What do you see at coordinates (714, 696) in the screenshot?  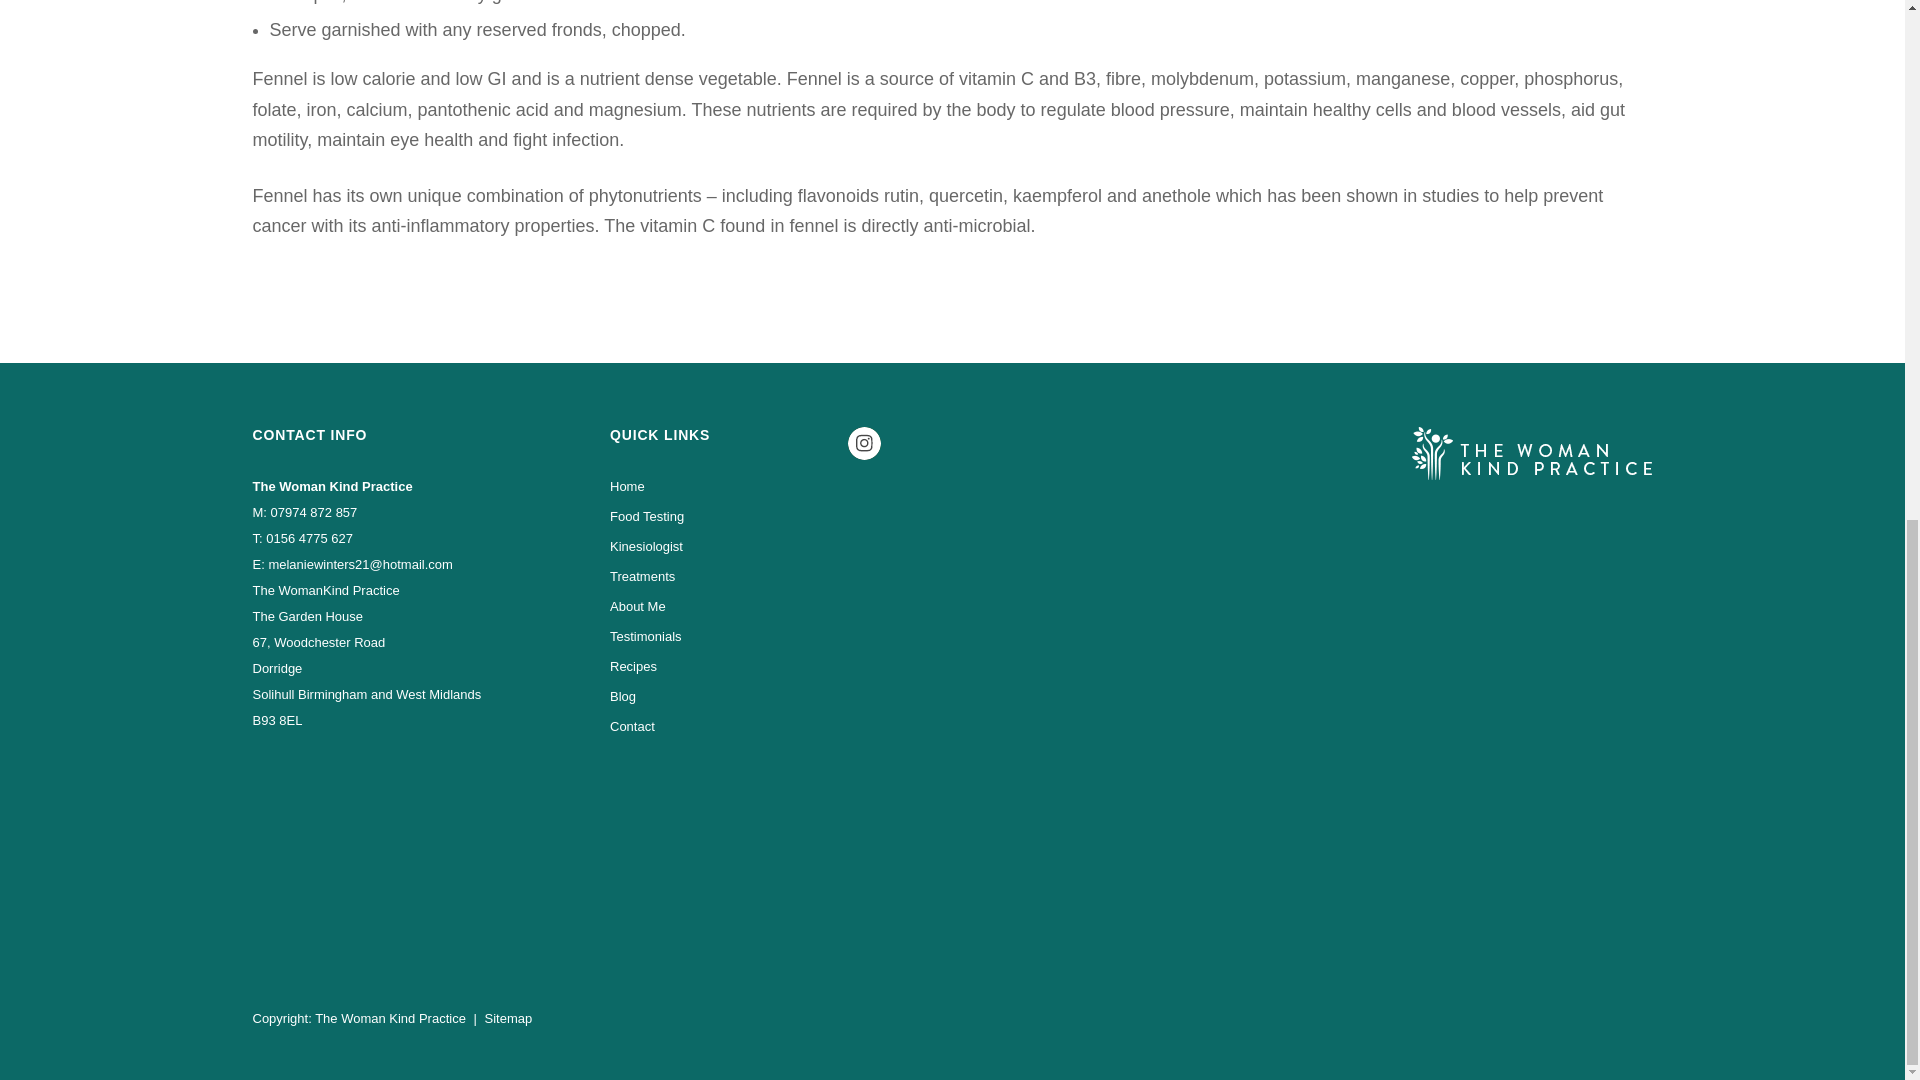 I see `Blog` at bounding box center [714, 696].